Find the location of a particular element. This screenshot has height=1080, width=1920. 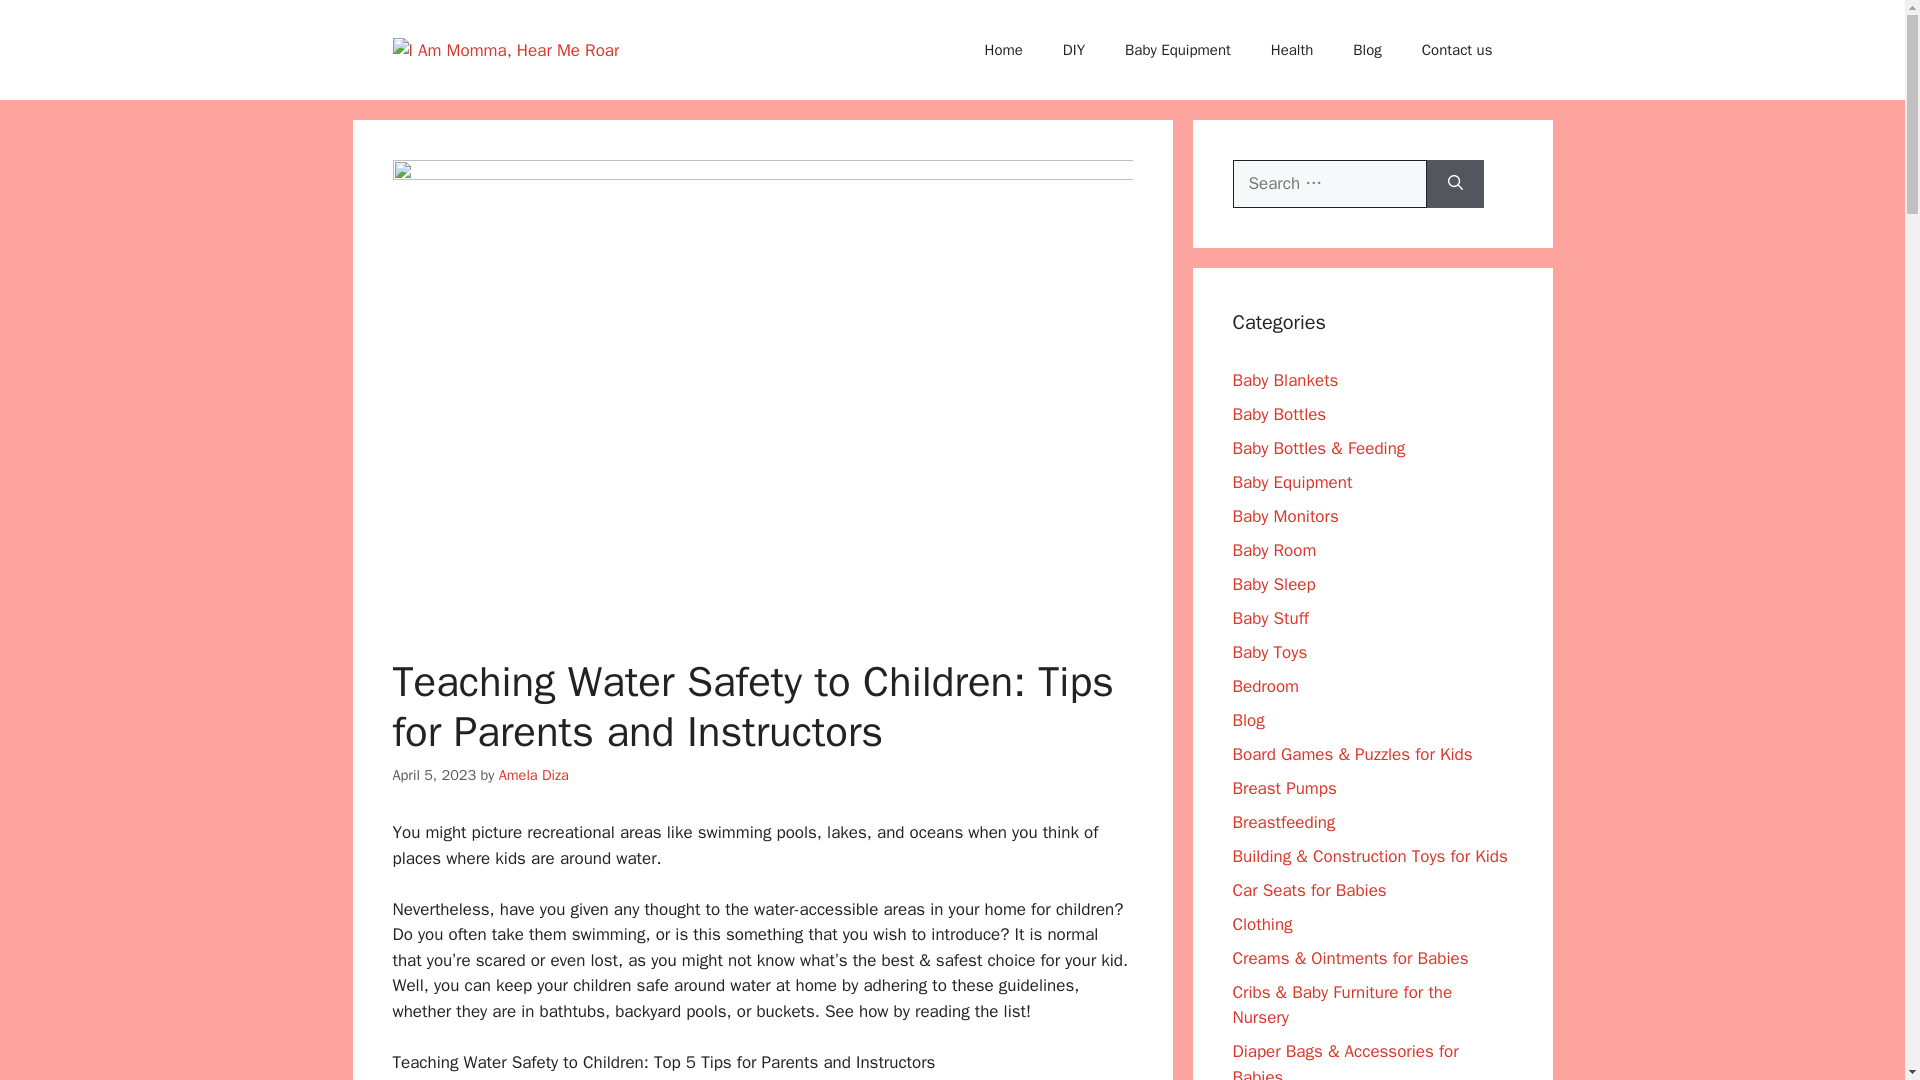

Baby Stuff is located at coordinates (1270, 618).